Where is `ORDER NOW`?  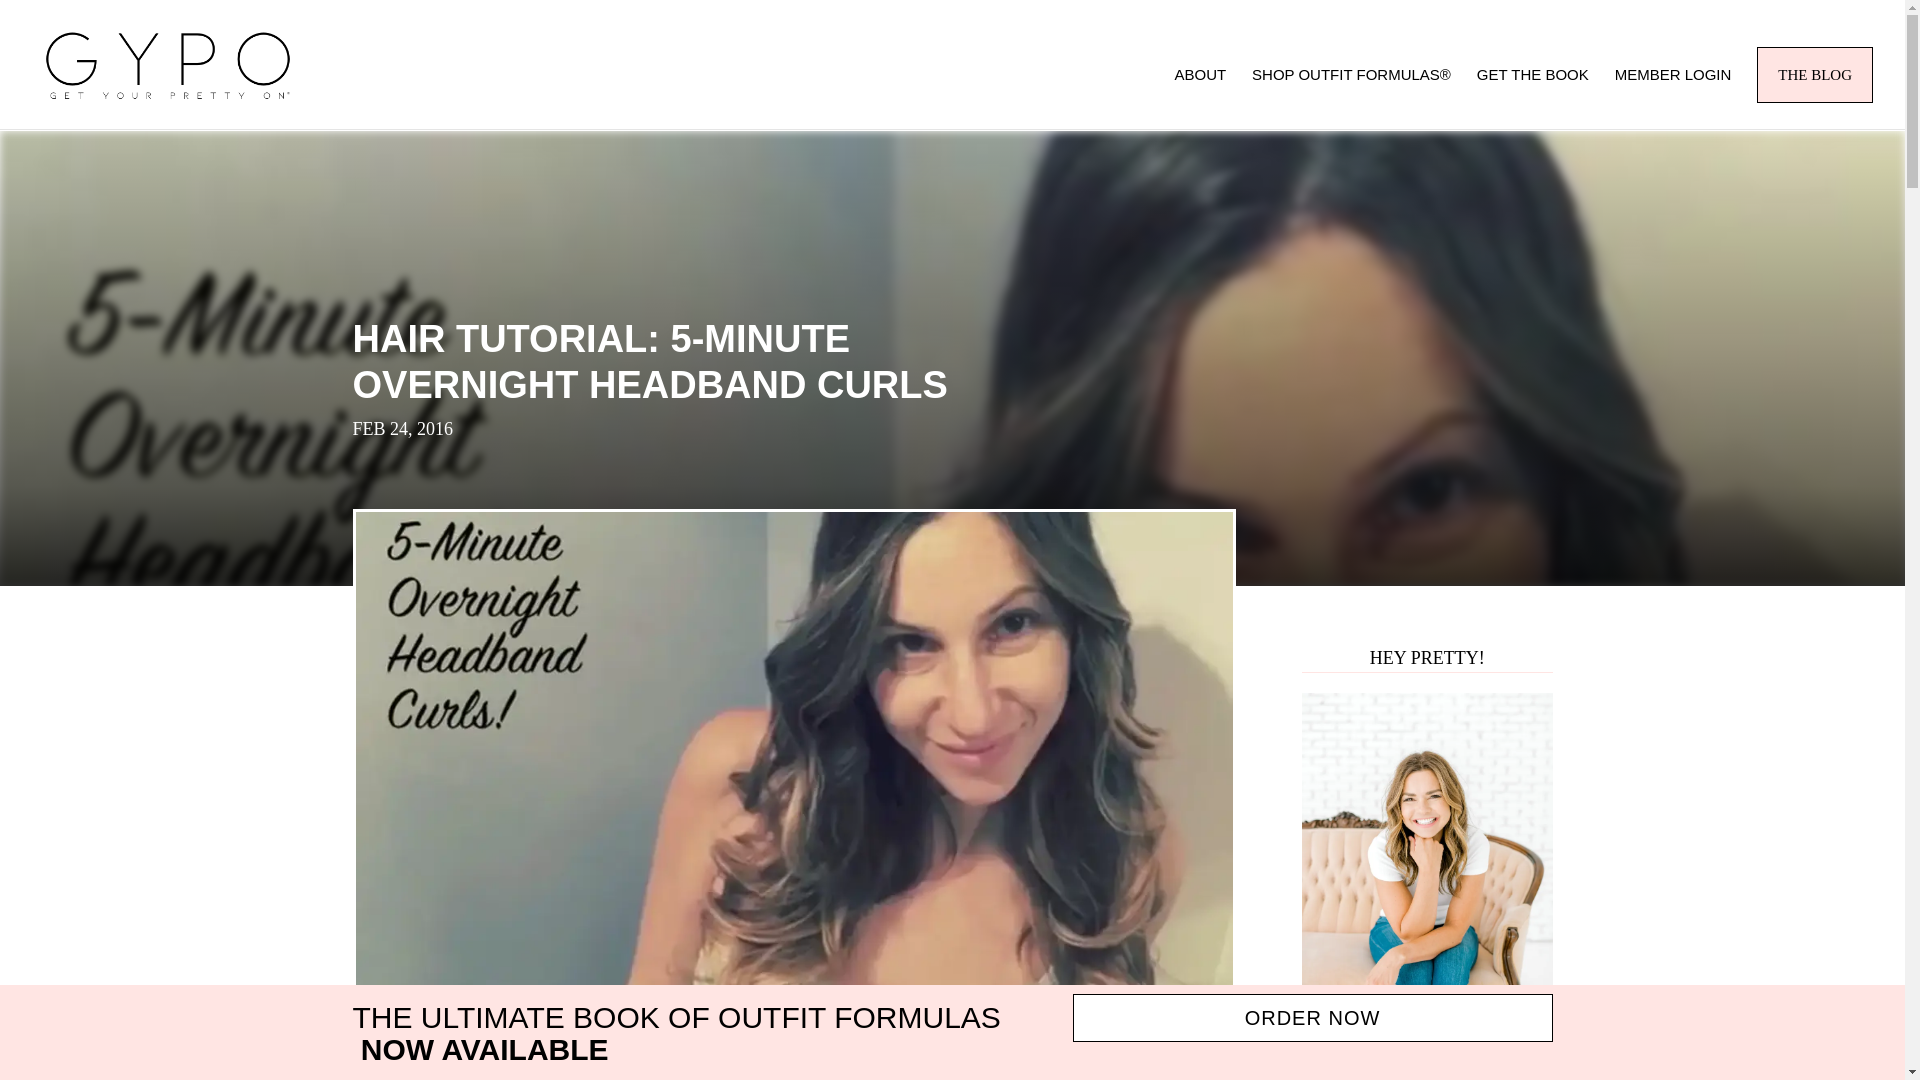 ORDER NOW is located at coordinates (1311, 1018).